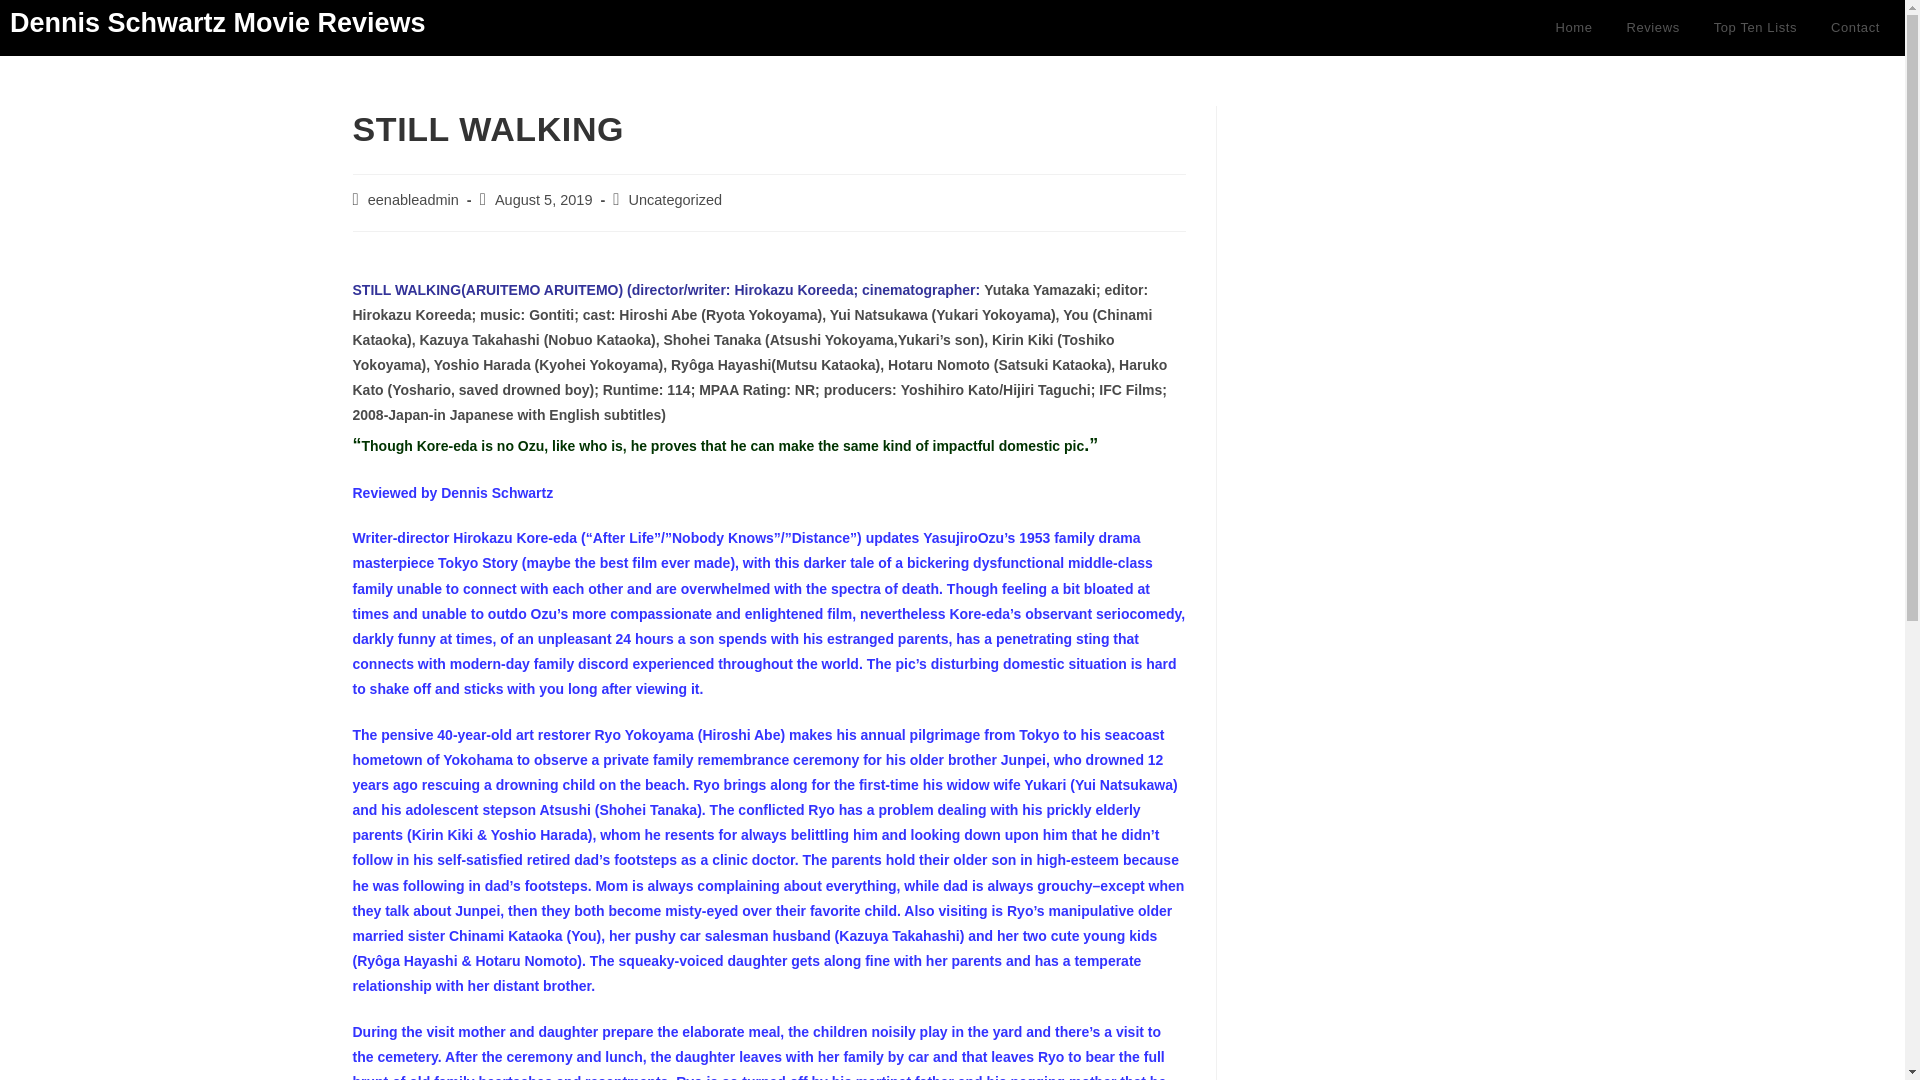  What do you see at coordinates (413, 200) in the screenshot?
I see `Posts by eenableadmin` at bounding box center [413, 200].